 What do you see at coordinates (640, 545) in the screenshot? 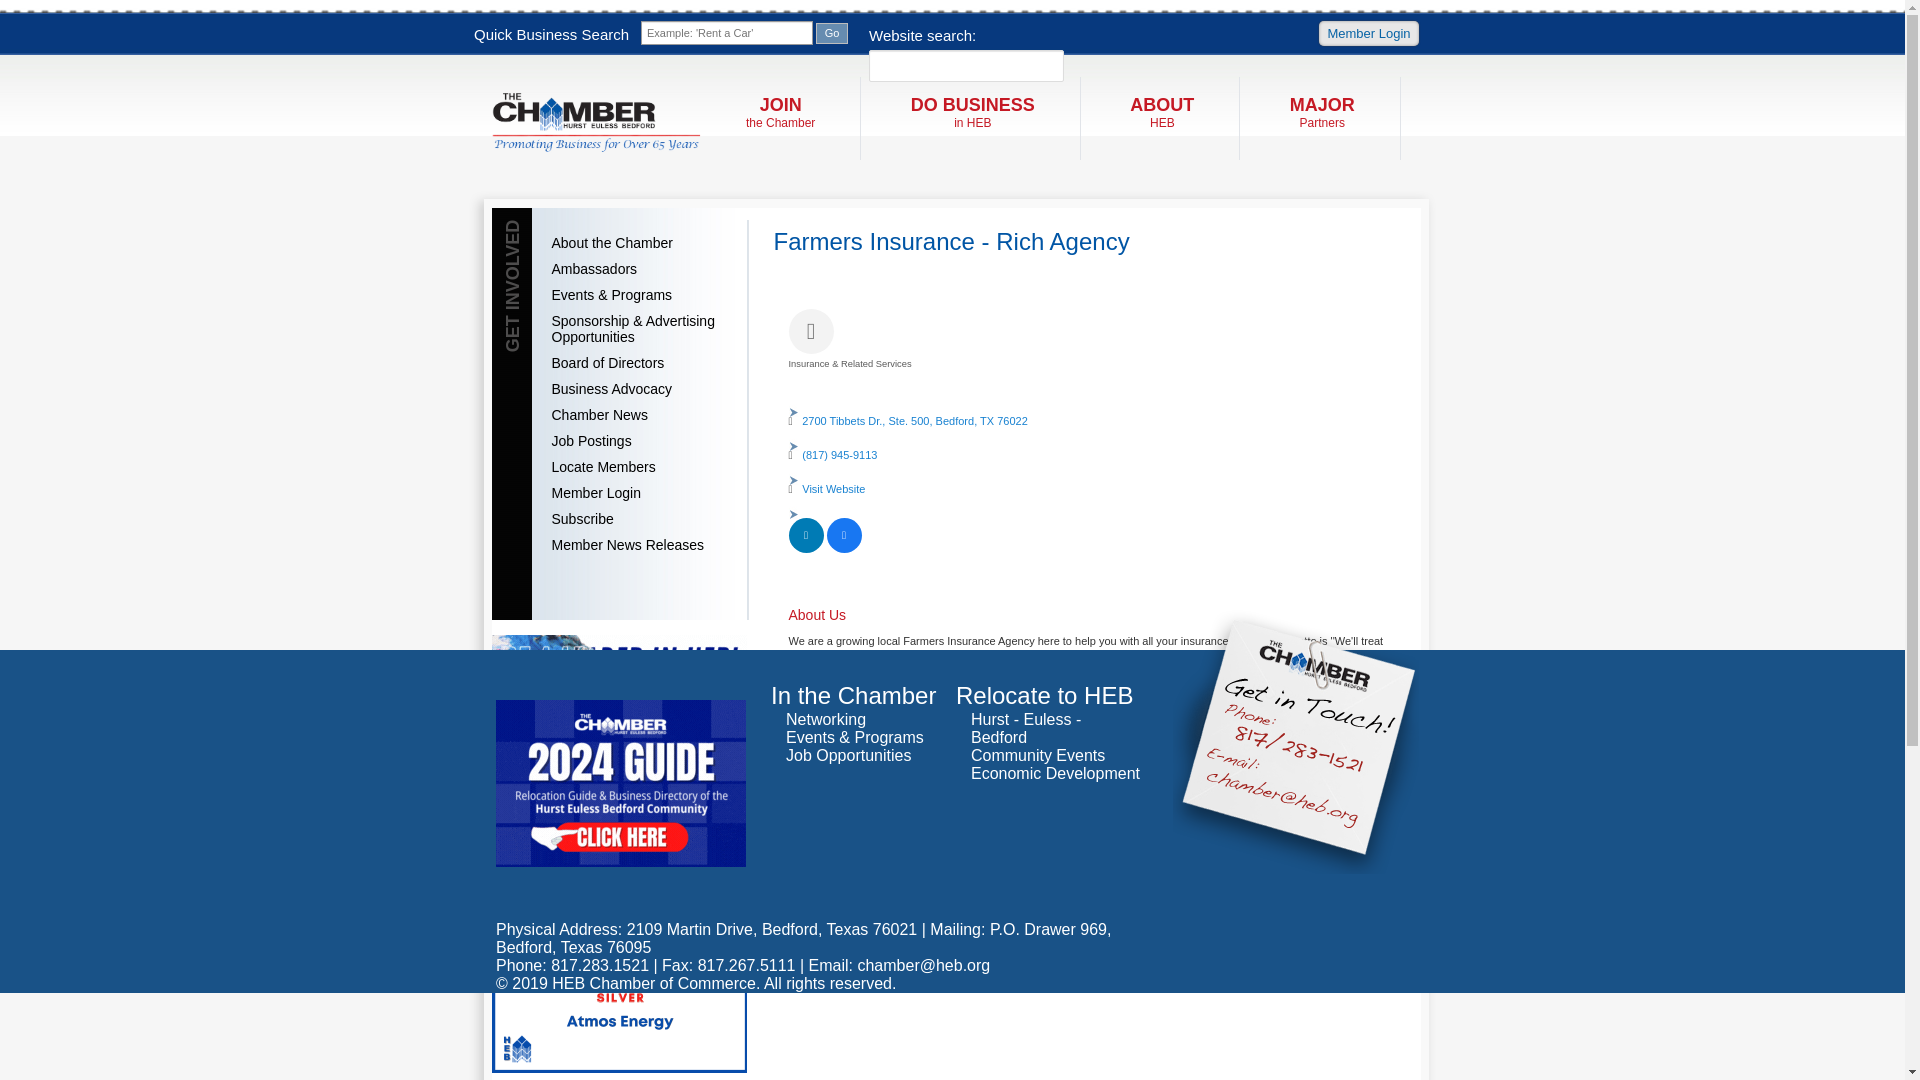
I see `Member News Releases` at bounding box center [640, 545].